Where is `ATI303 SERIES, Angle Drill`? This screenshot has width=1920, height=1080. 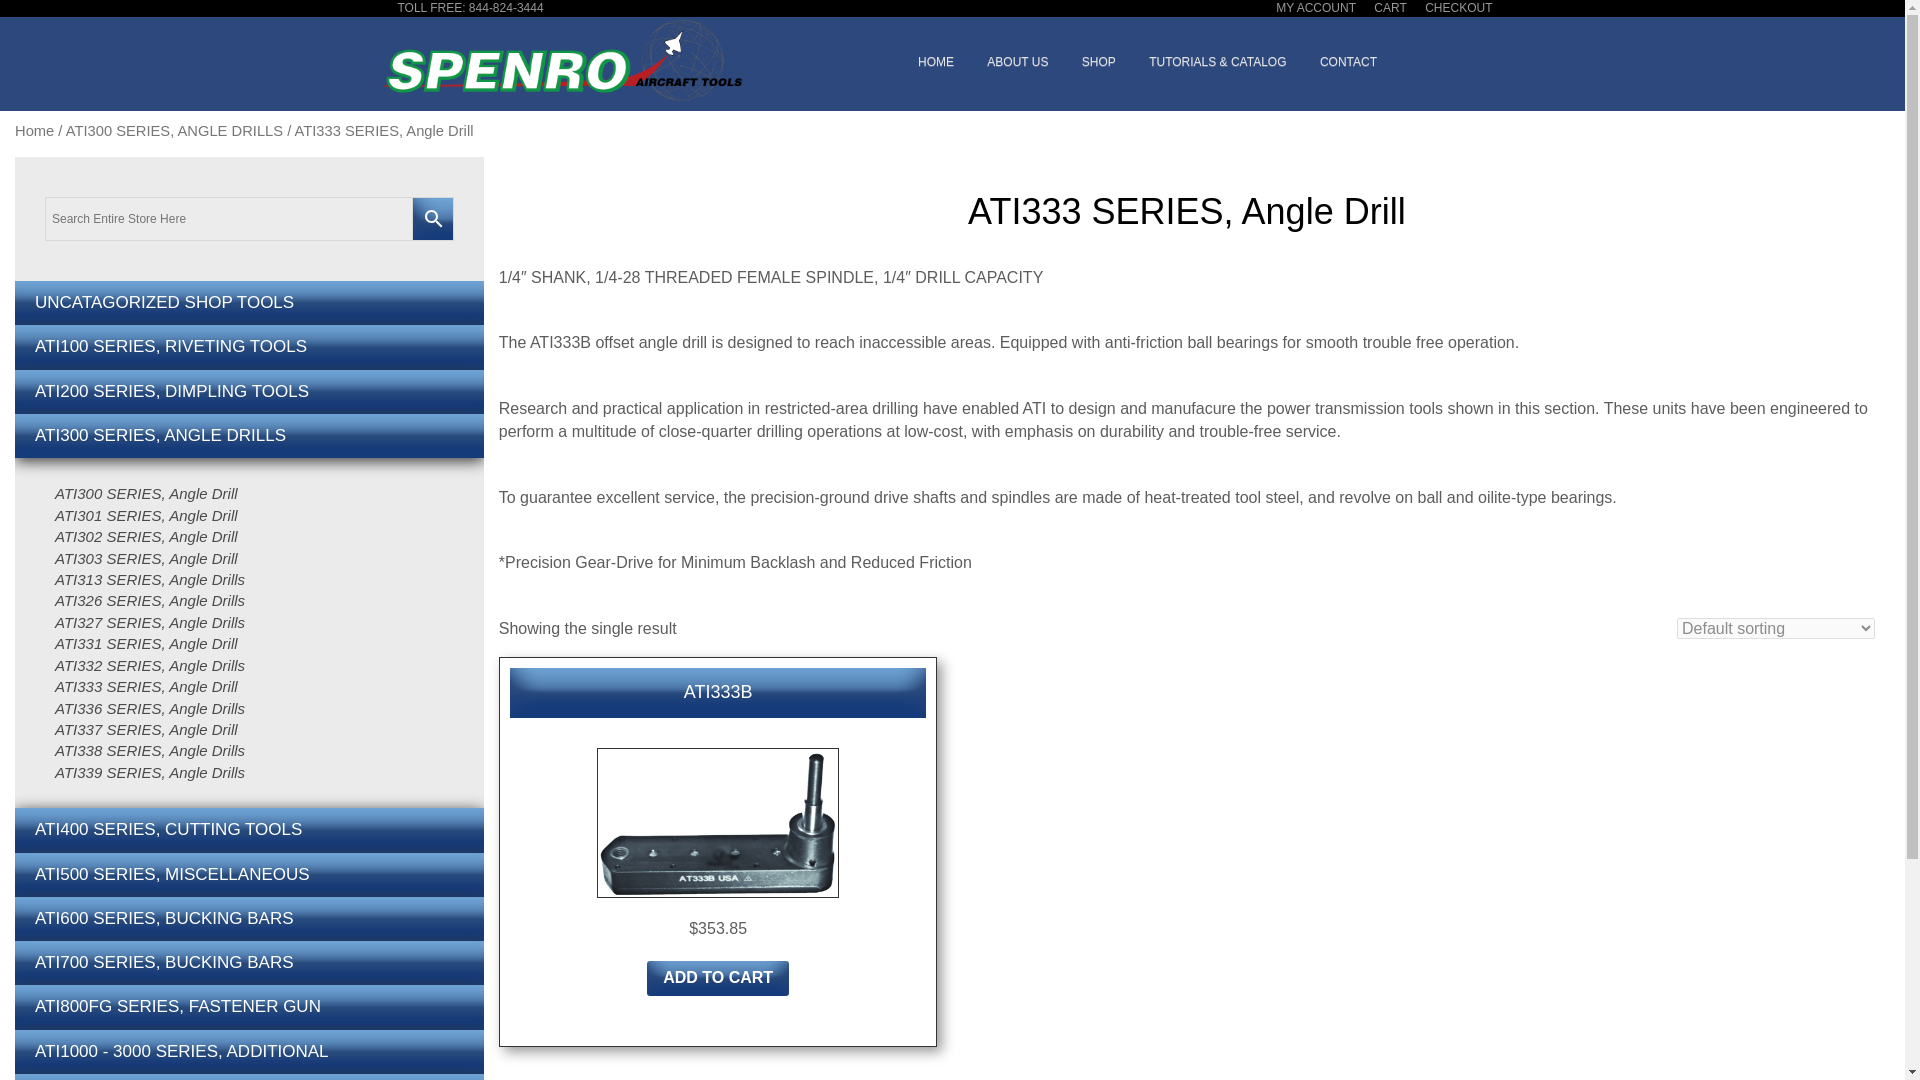
ATI303 SERIES, Angle Drill is located at coordinates (150, 558).